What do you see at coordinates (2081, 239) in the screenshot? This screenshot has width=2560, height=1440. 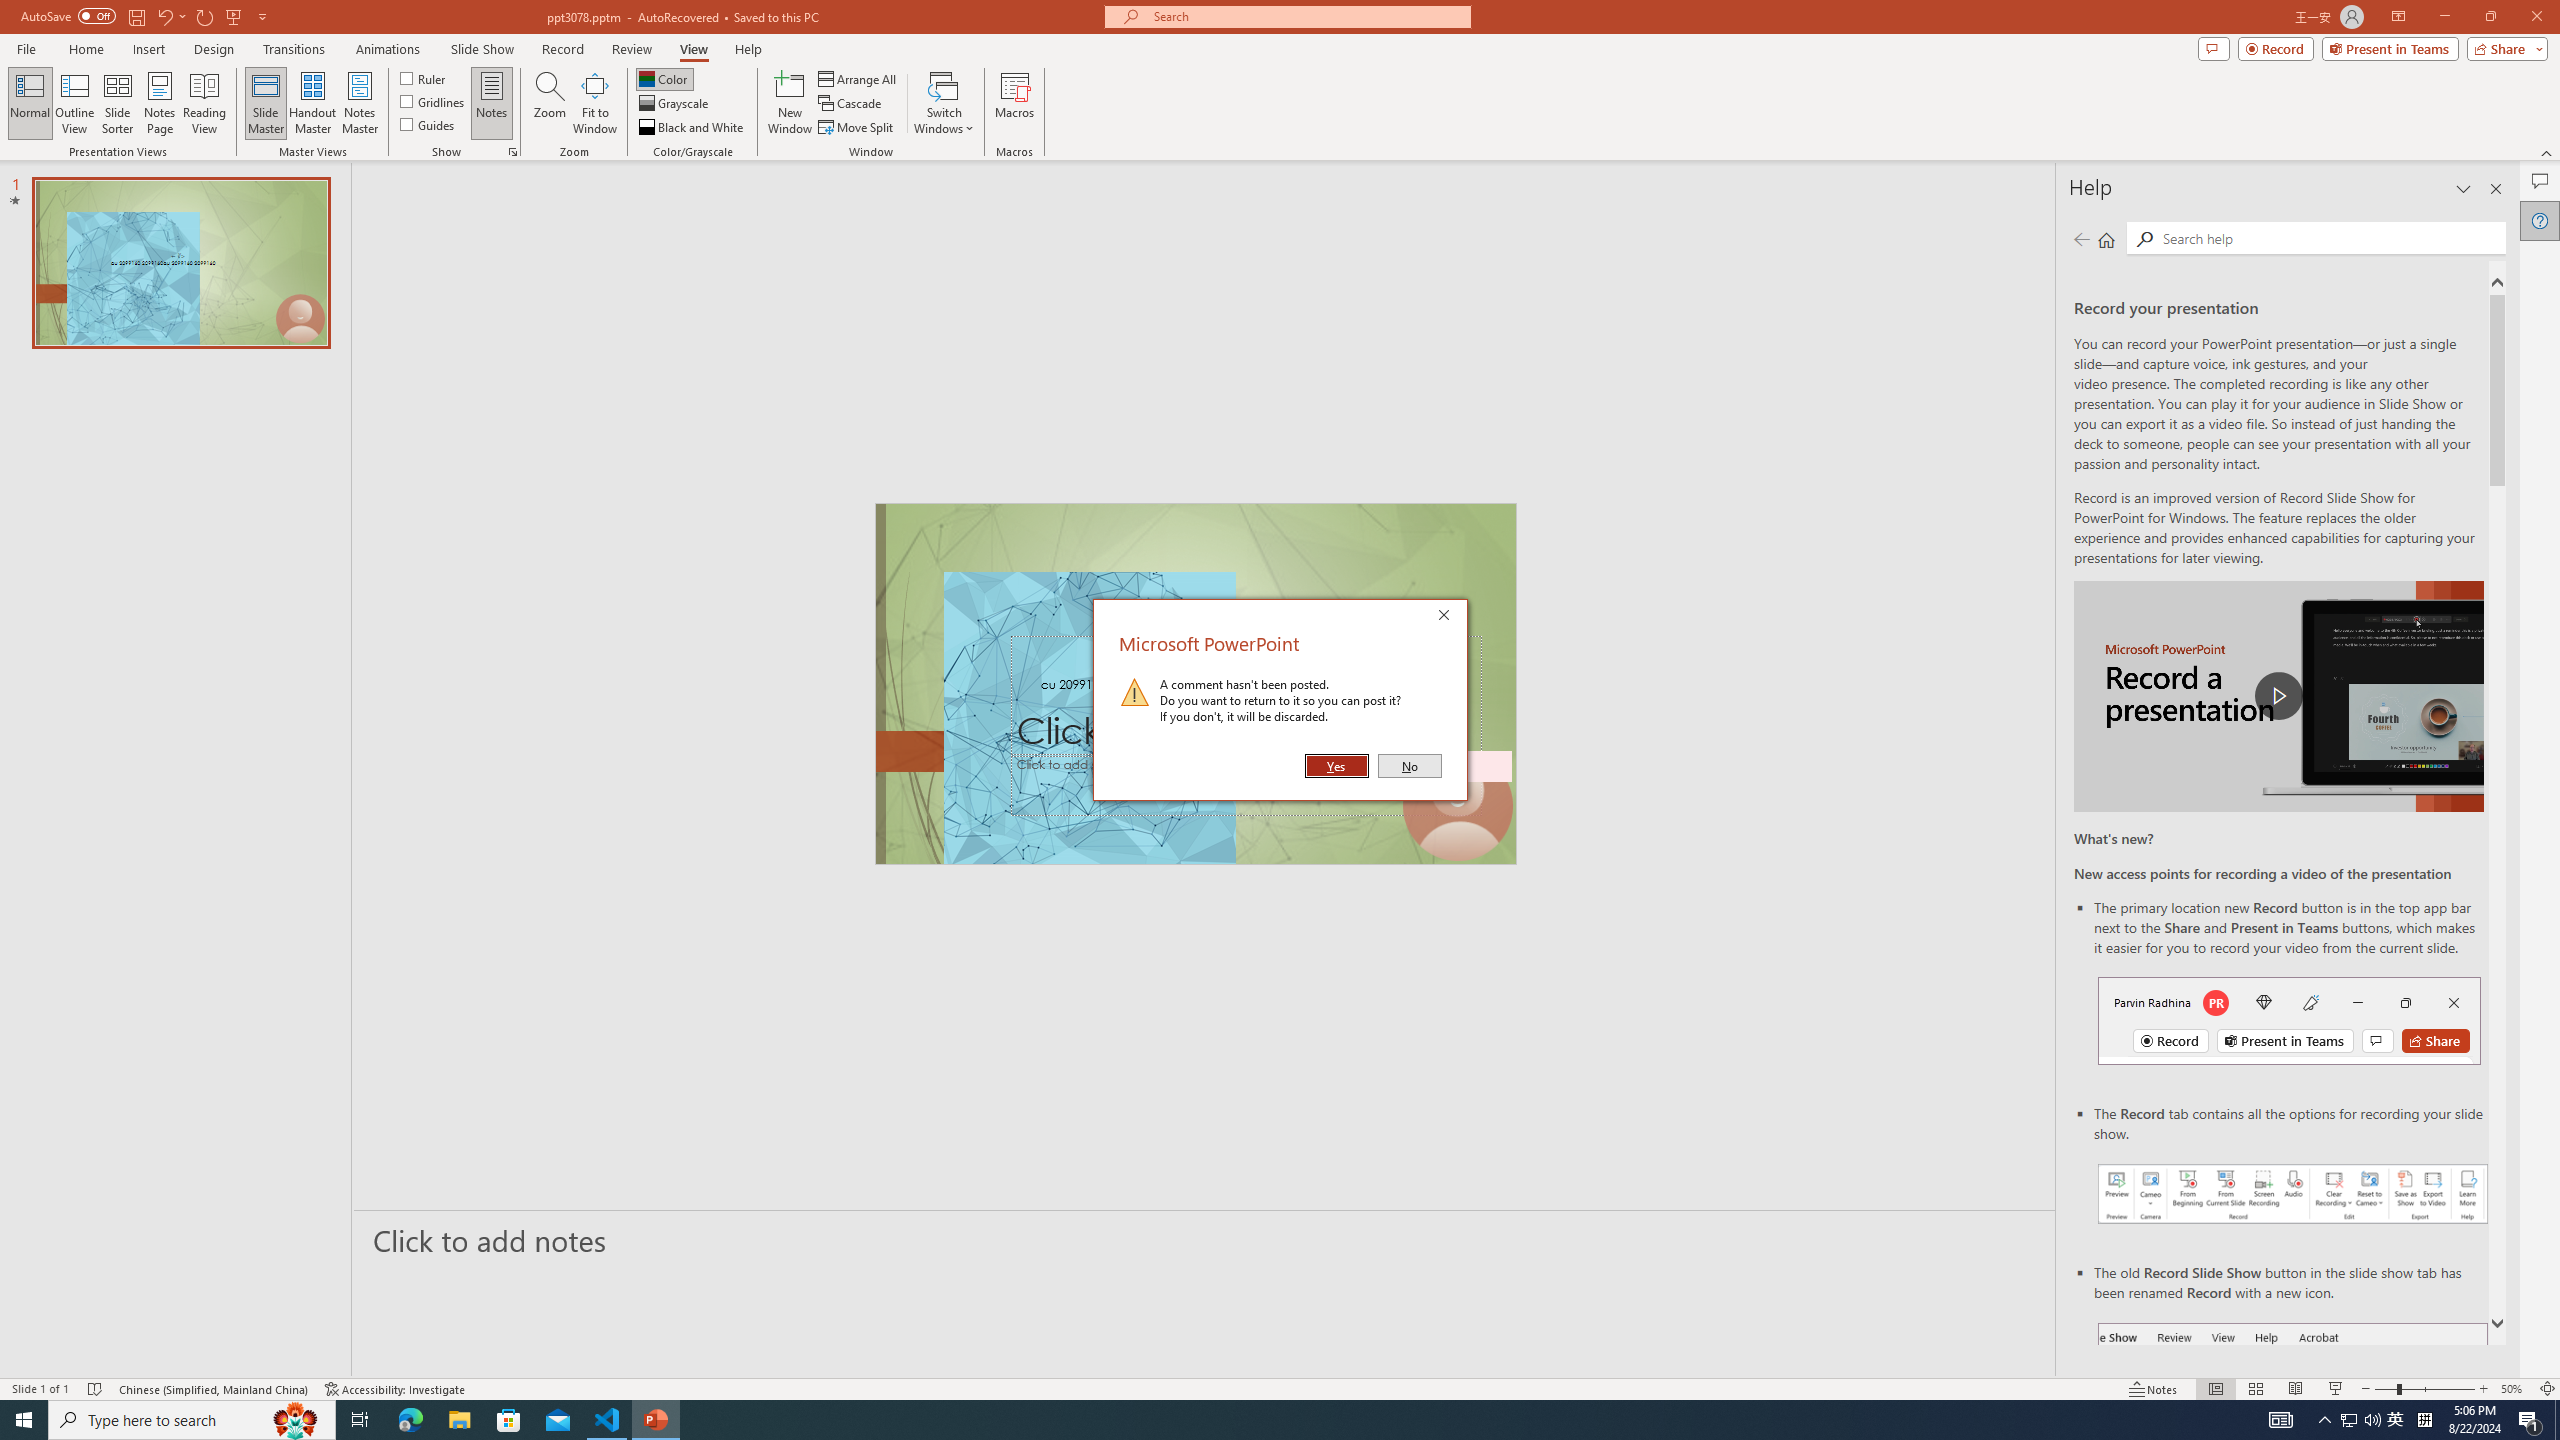 I see `Previous page` at bounding box center [2081, 239].